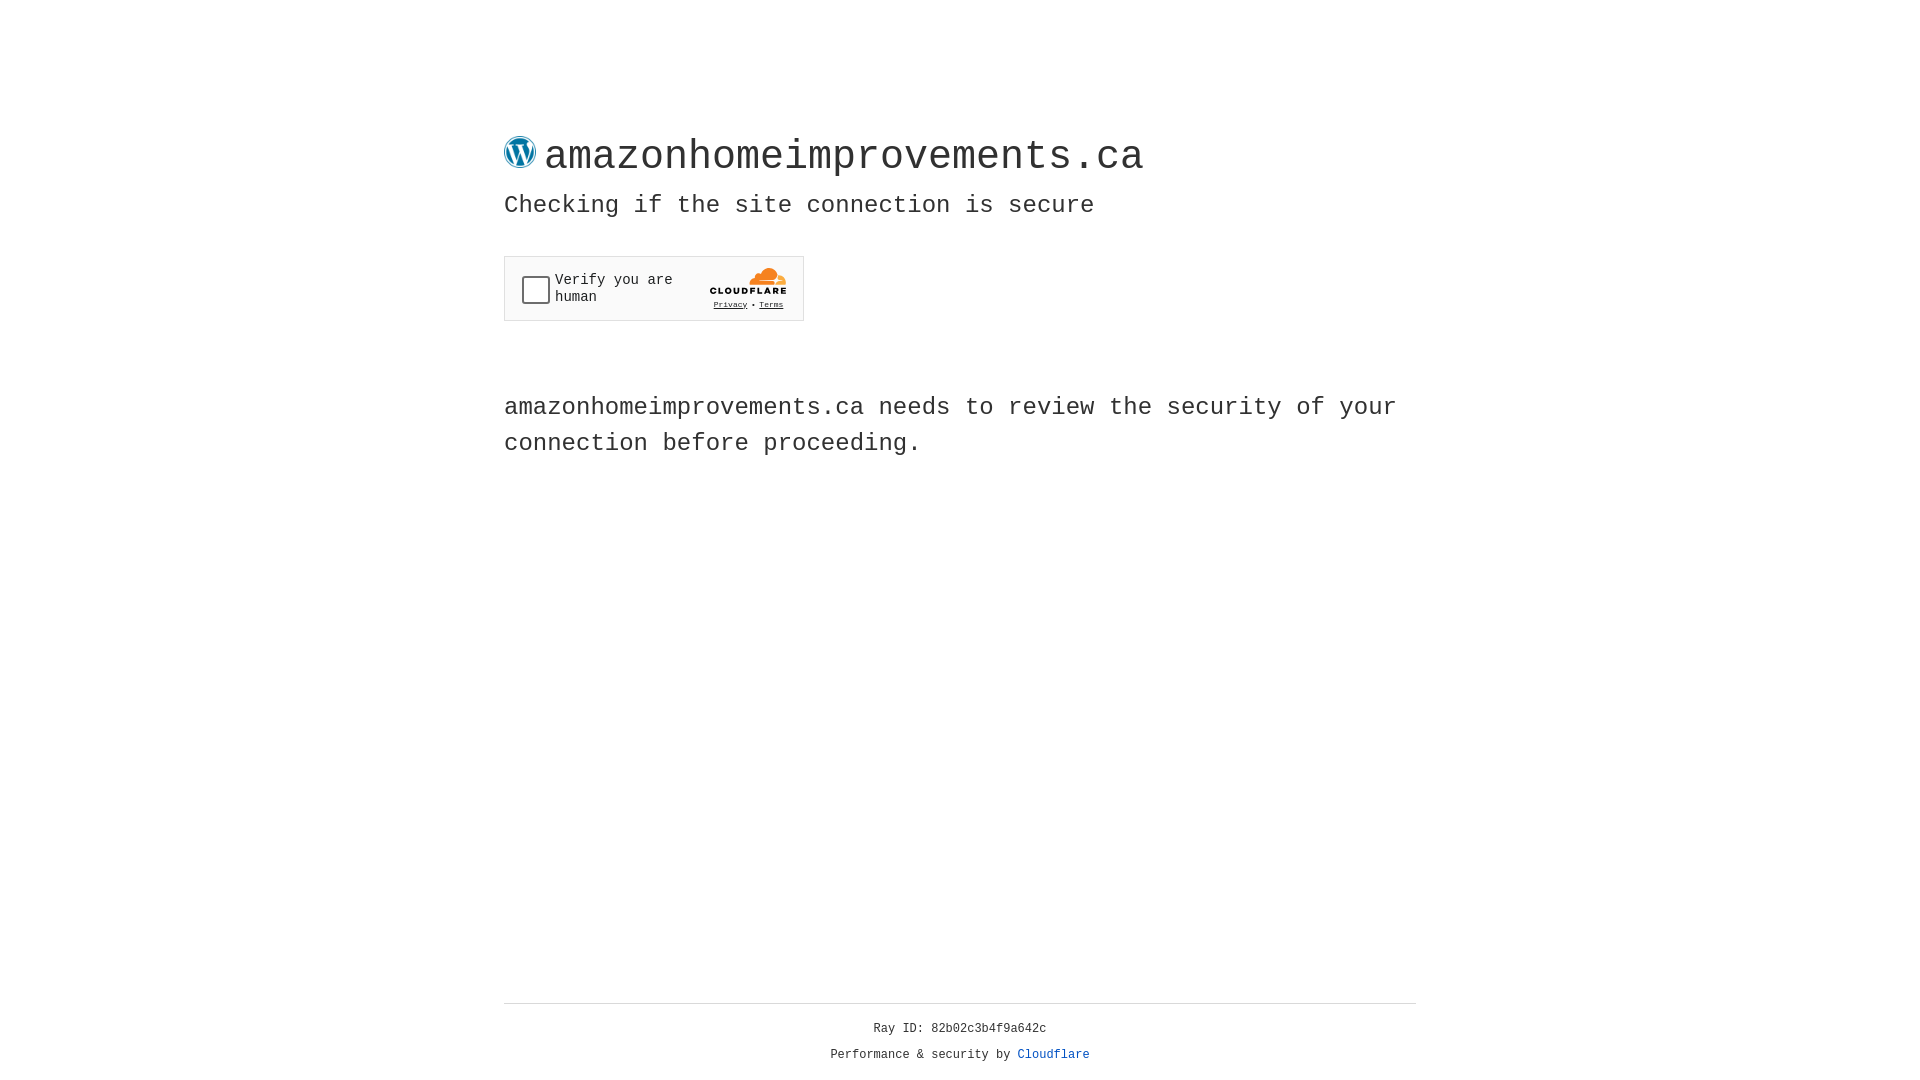 The height and width of the screenshot is (1080, 1920). What do you see at coordinates (1054, 1055) in the screenshot?
I see `Cloudflare` at bounding box center [1054, 1055].